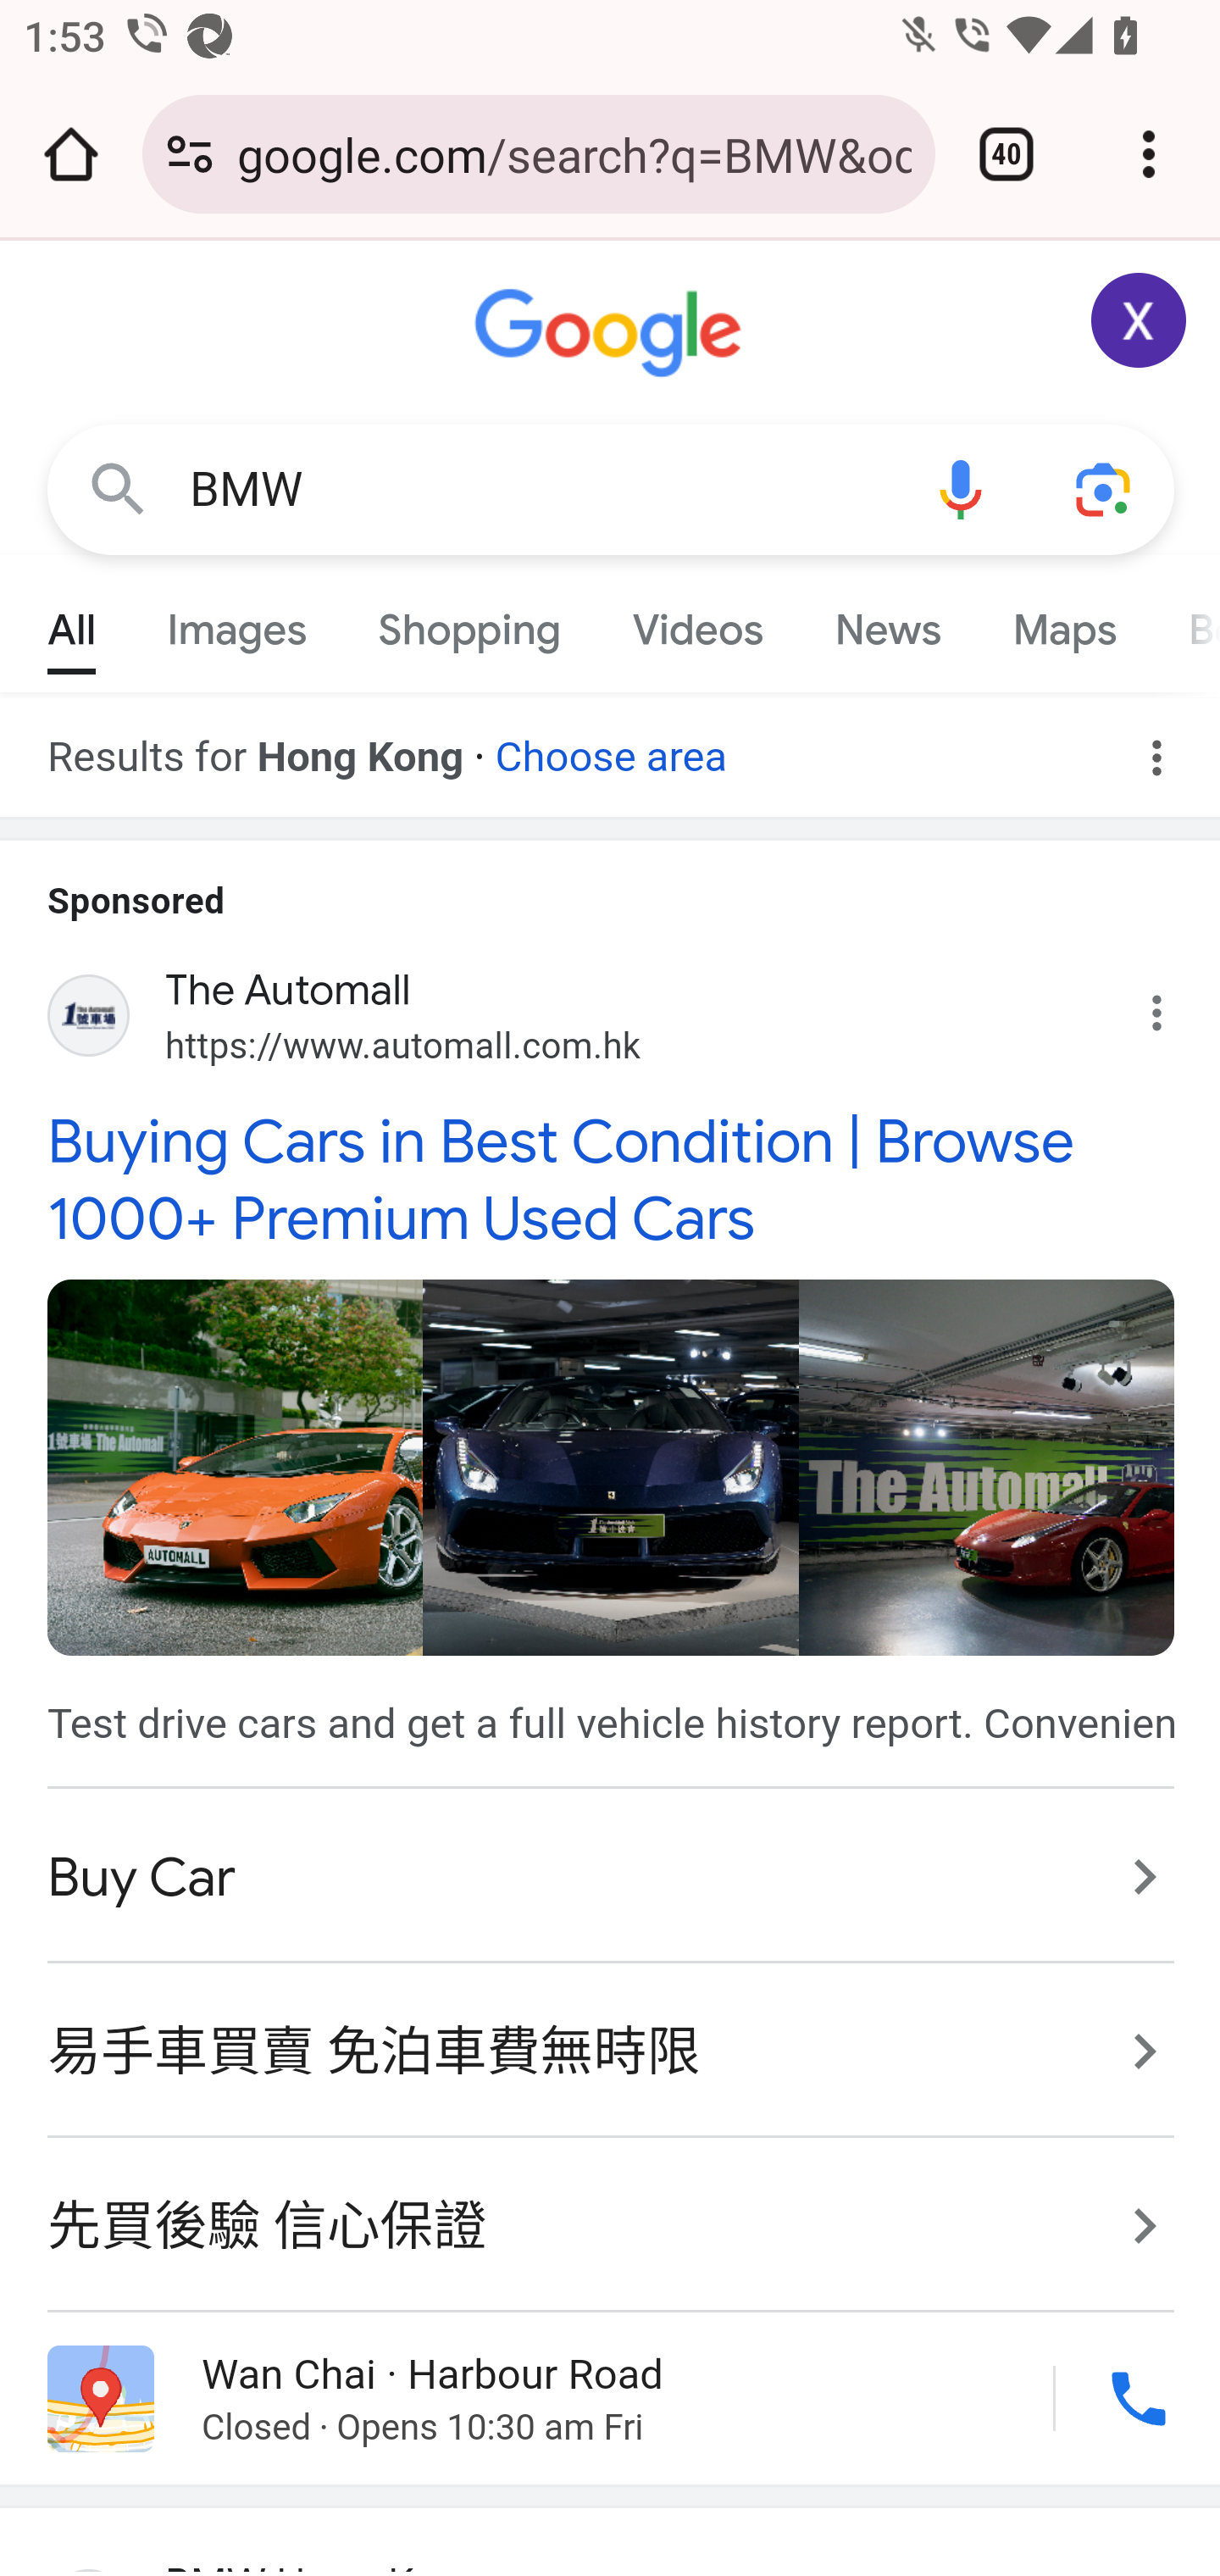 This screenshot has width=1220, height=2576. What do you see at coordinates (612, 334) in the screenshot?
I see `Google` at bounding box center [612, 334].